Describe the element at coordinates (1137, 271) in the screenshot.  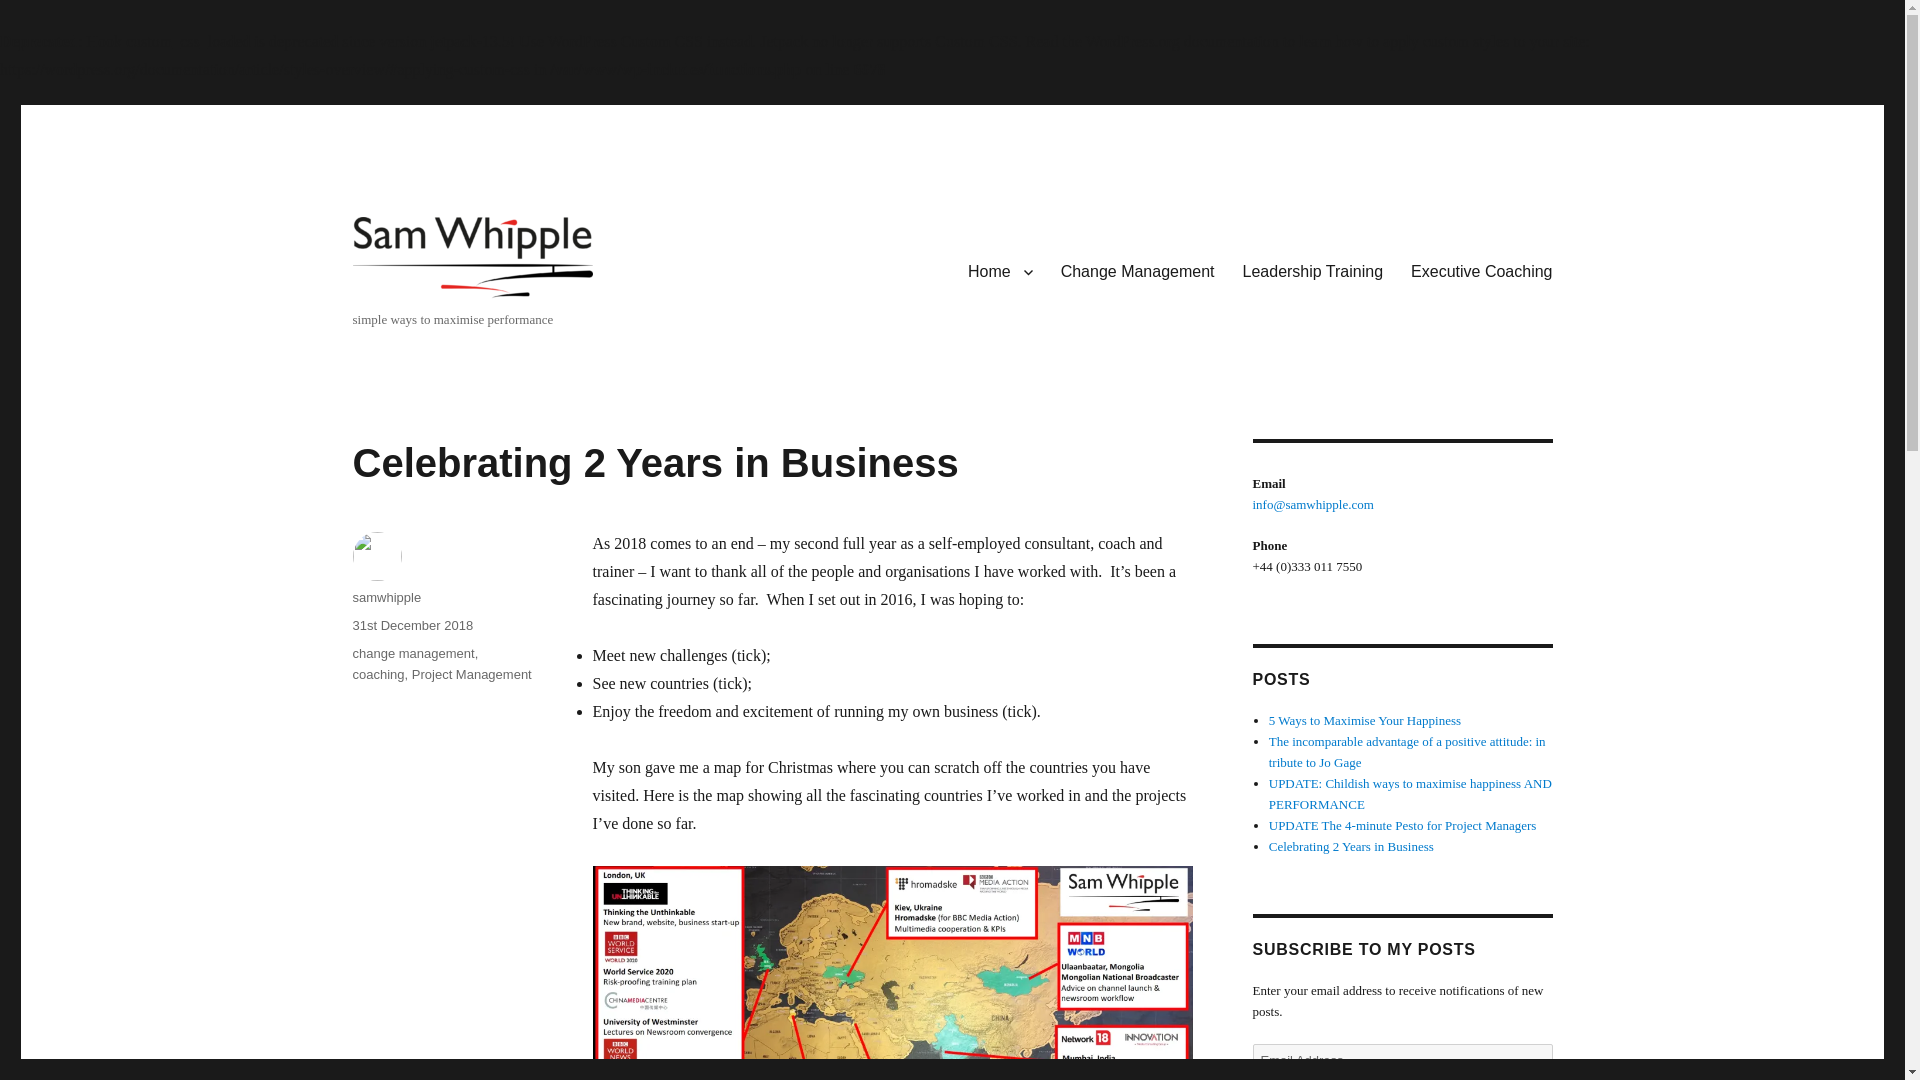
I see `Change Management` at that location.